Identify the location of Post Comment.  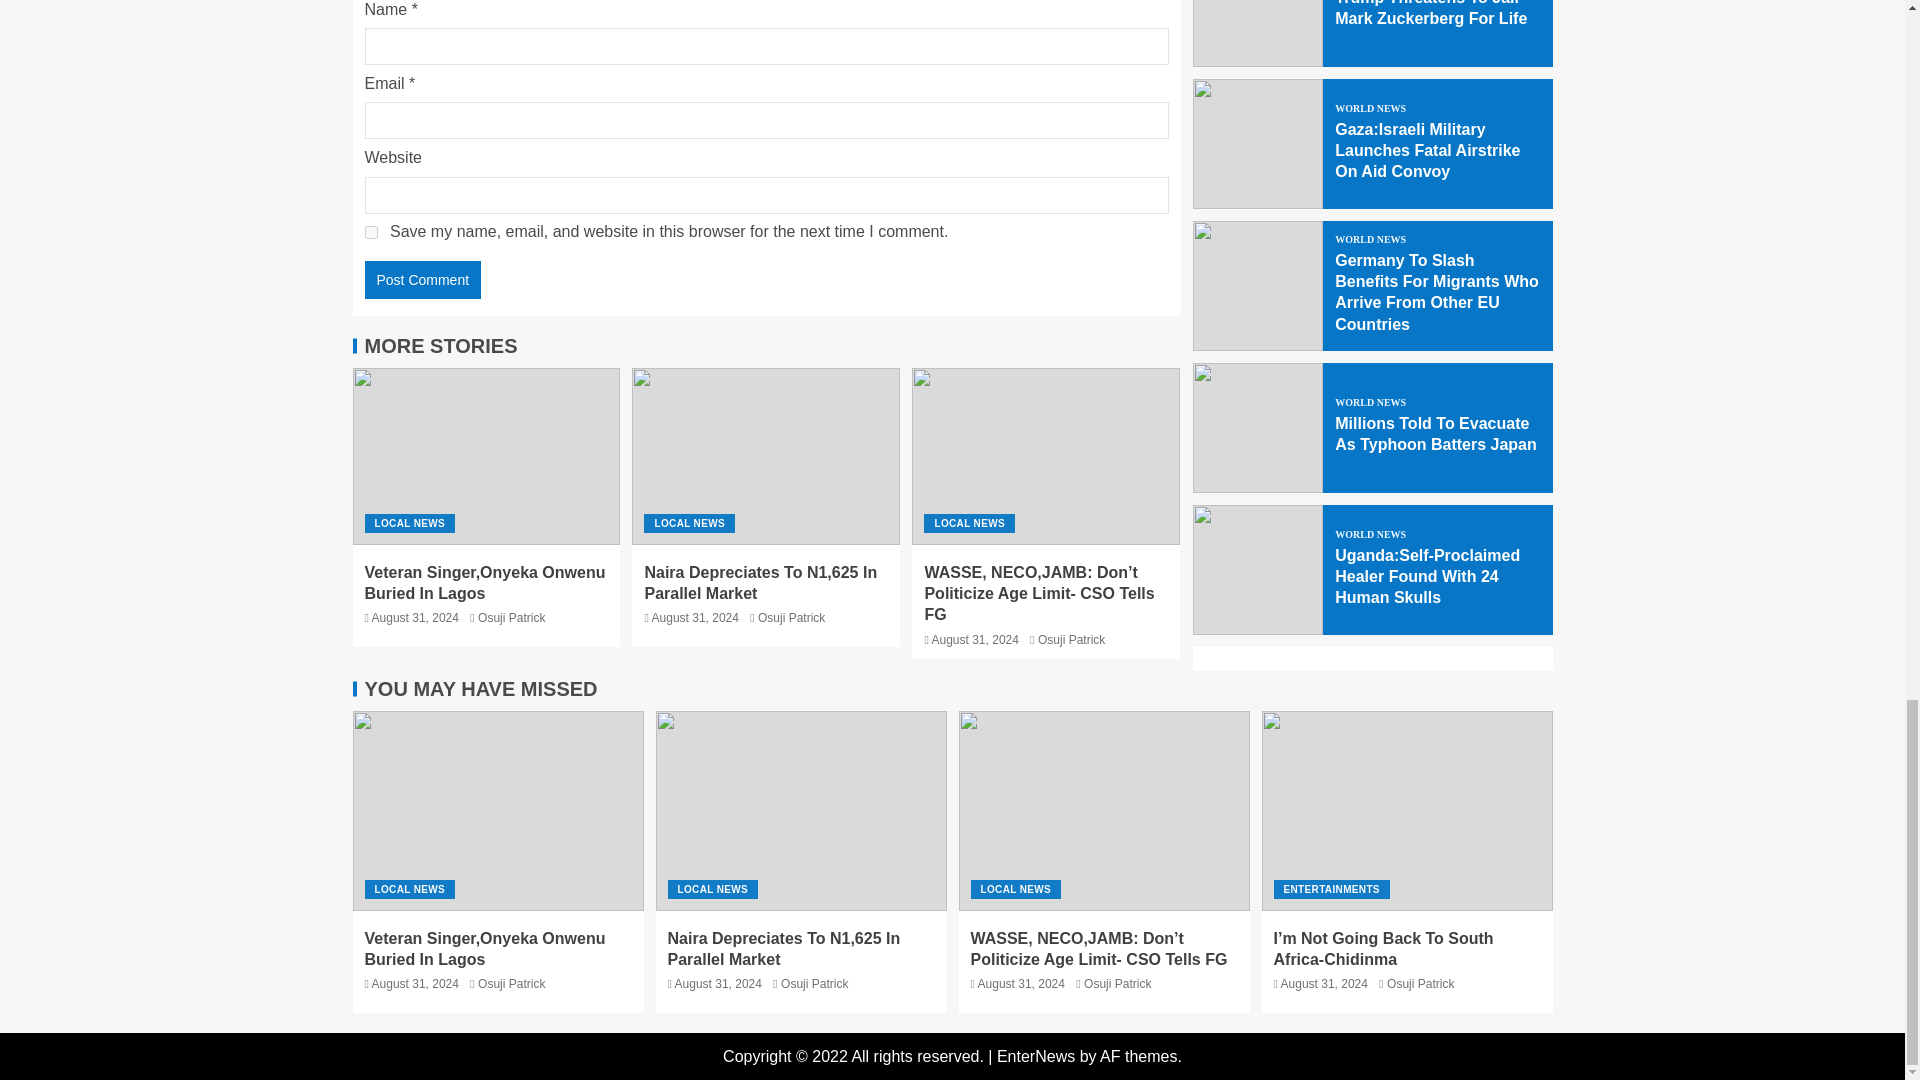
(422, 280).